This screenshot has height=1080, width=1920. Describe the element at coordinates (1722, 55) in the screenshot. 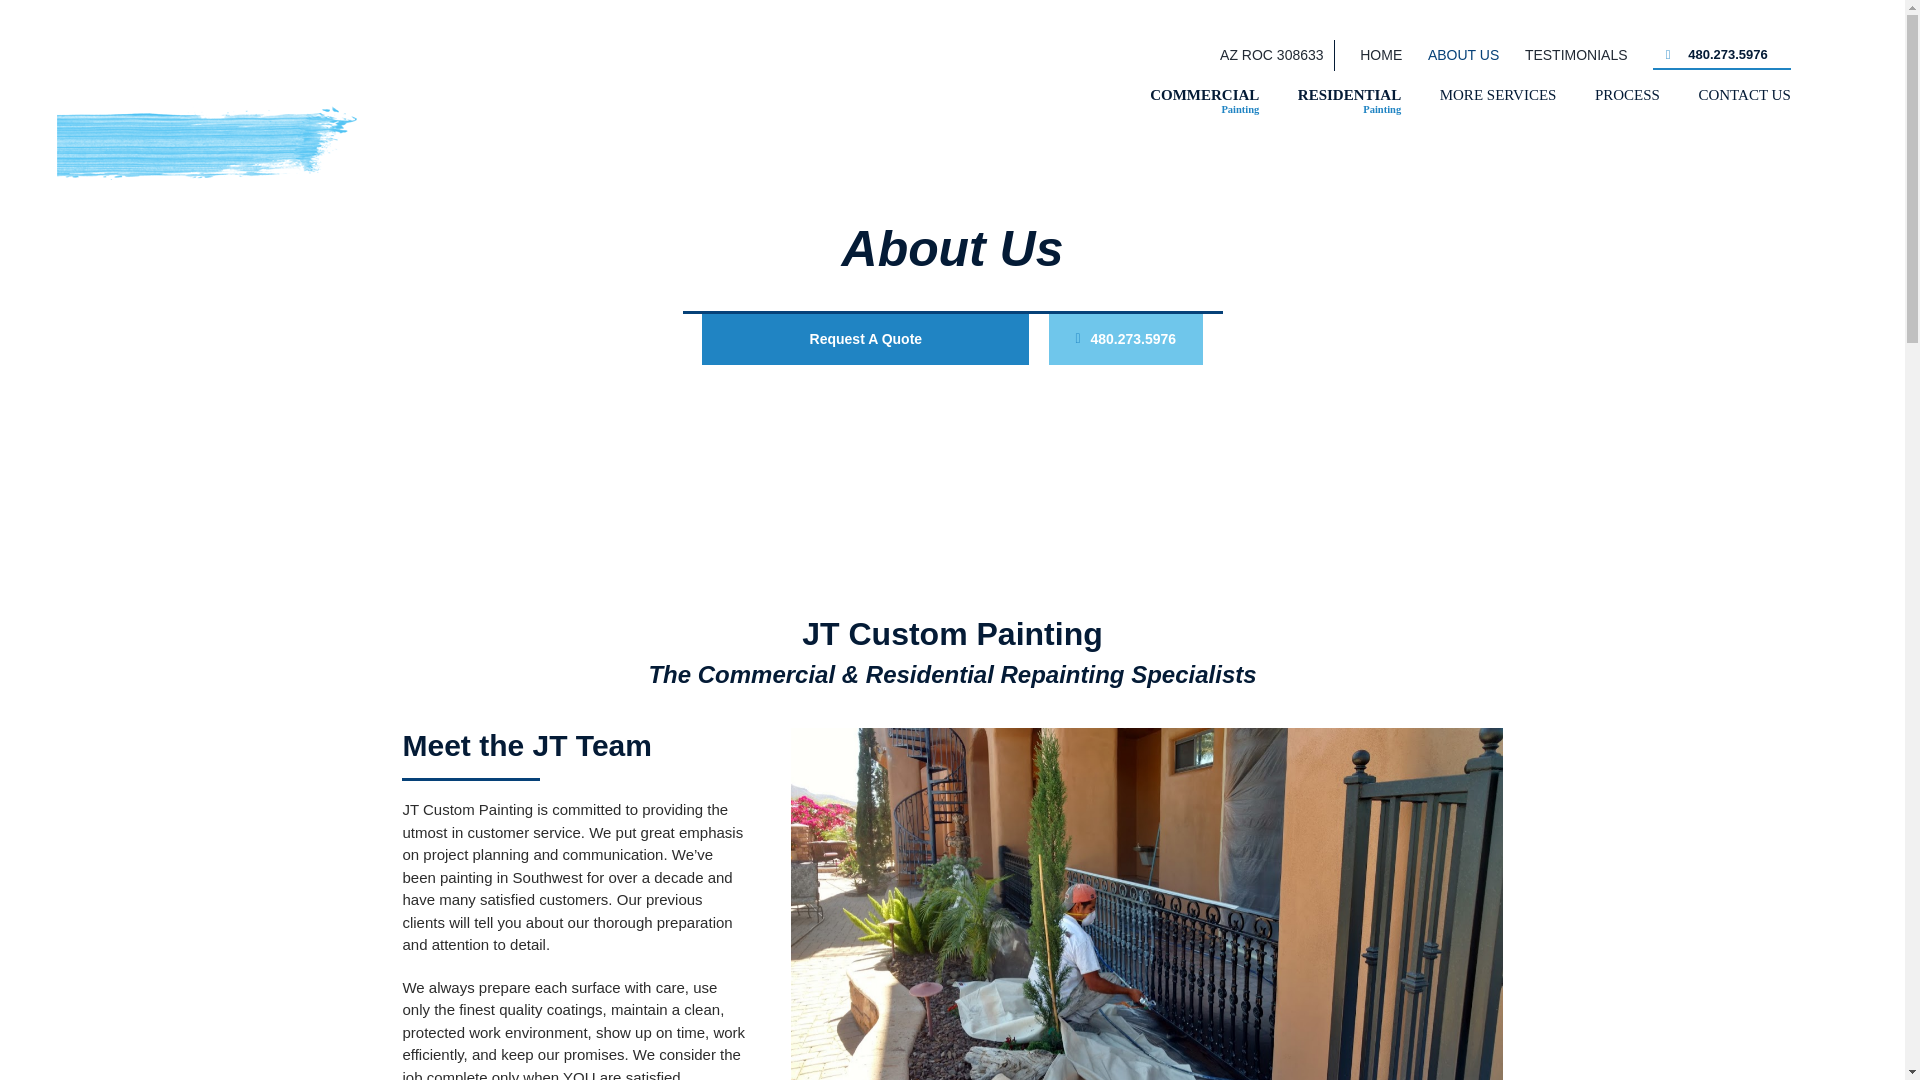

I see `480.273.5976` at that location.